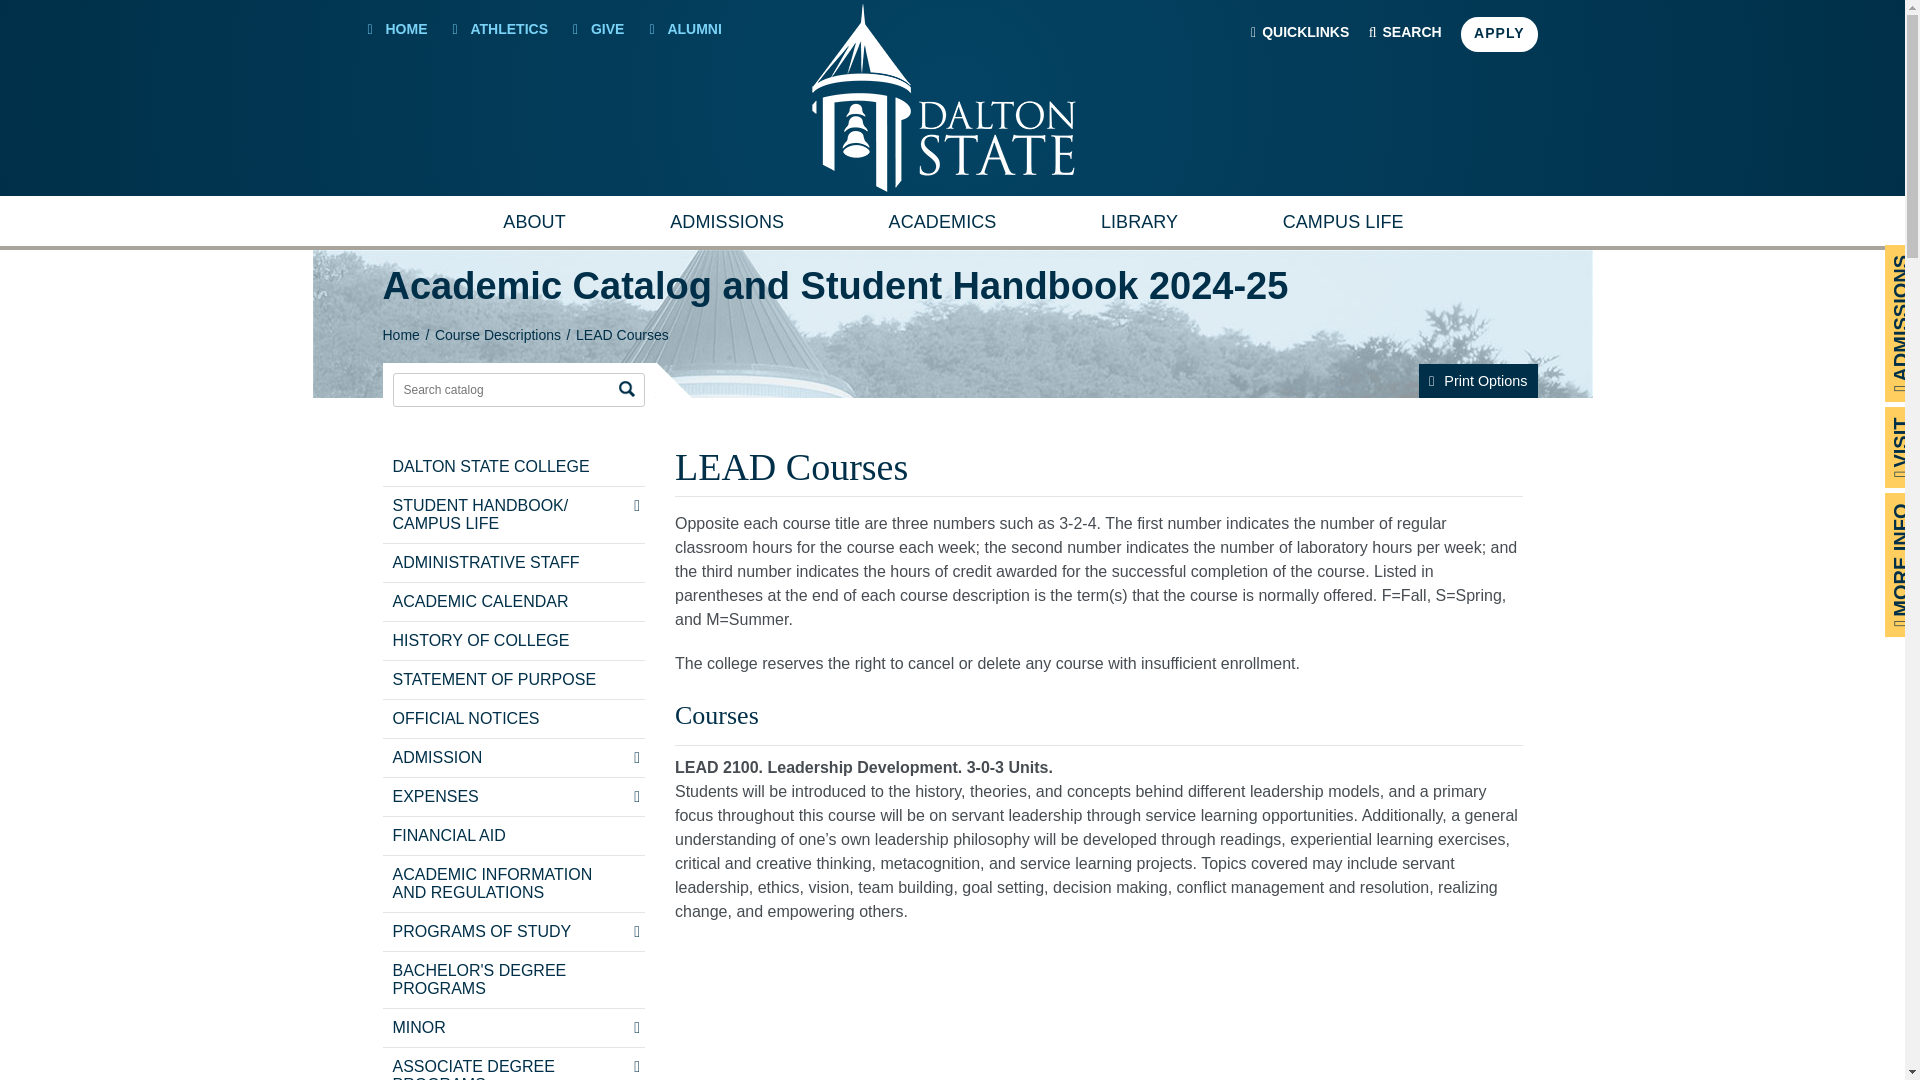 The image size is (1920, 1080). What do you see at coordinates (1404, 36) in the screenshot?
I see `SEARCH` at bounding box center [1404, 36].